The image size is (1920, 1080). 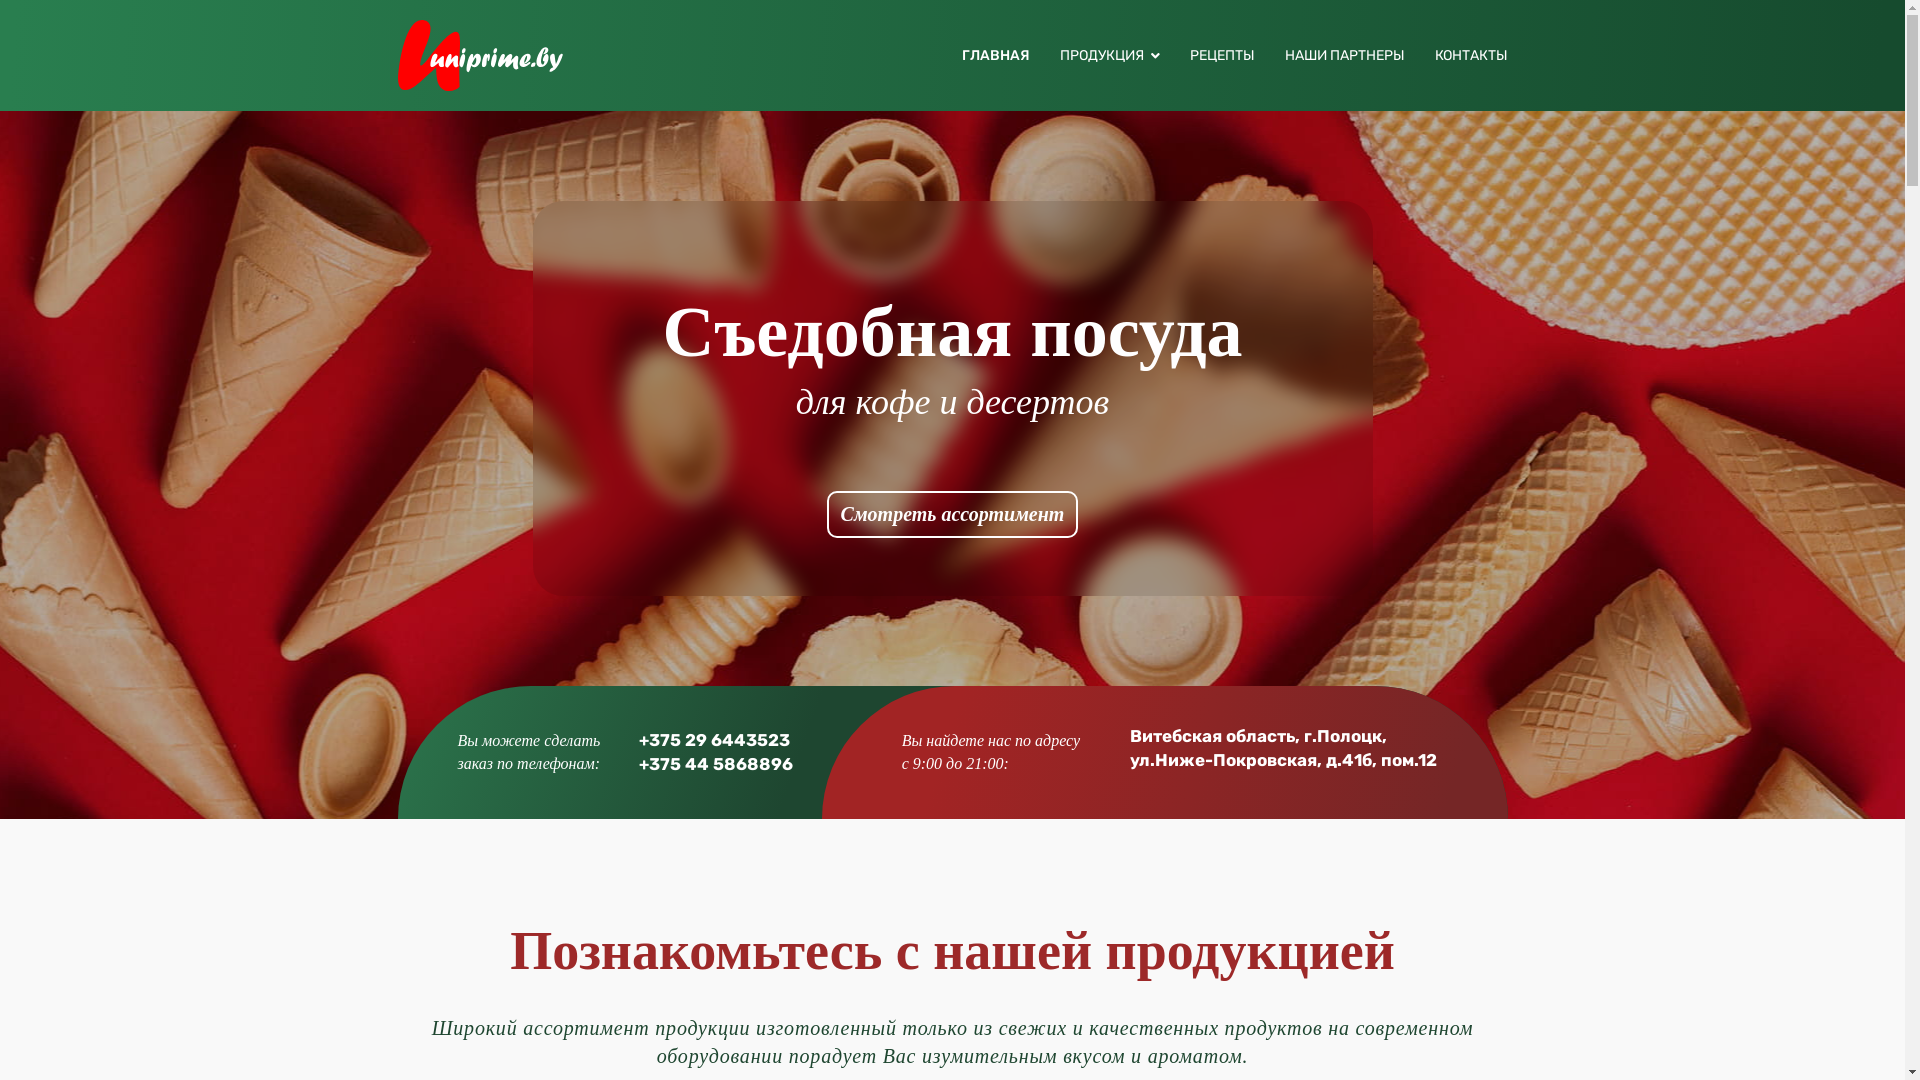 What do you see at coordinates (714, 740) in the screenshot?
I see `+375 29 6443523` at bounding box center [714, 740].